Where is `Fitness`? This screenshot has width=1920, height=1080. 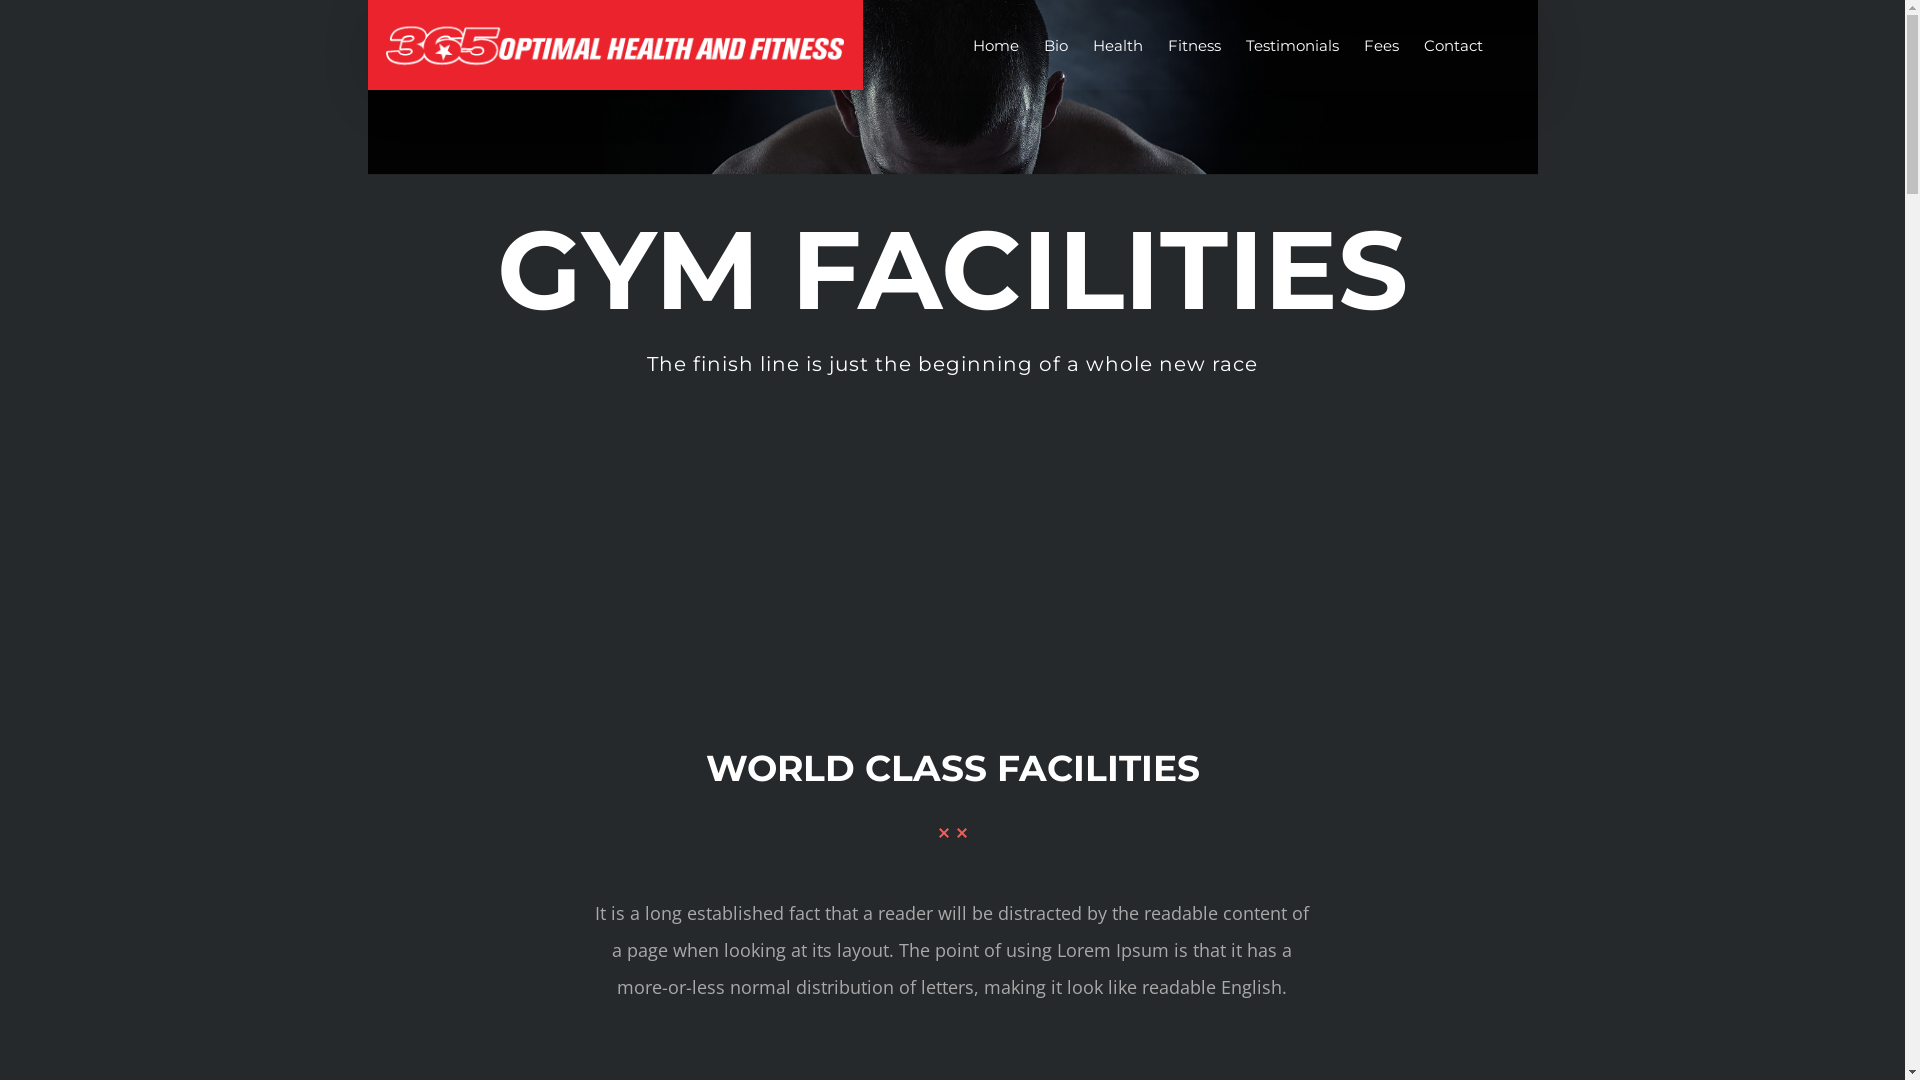
Fitness is located at coordinates (1194, 45).